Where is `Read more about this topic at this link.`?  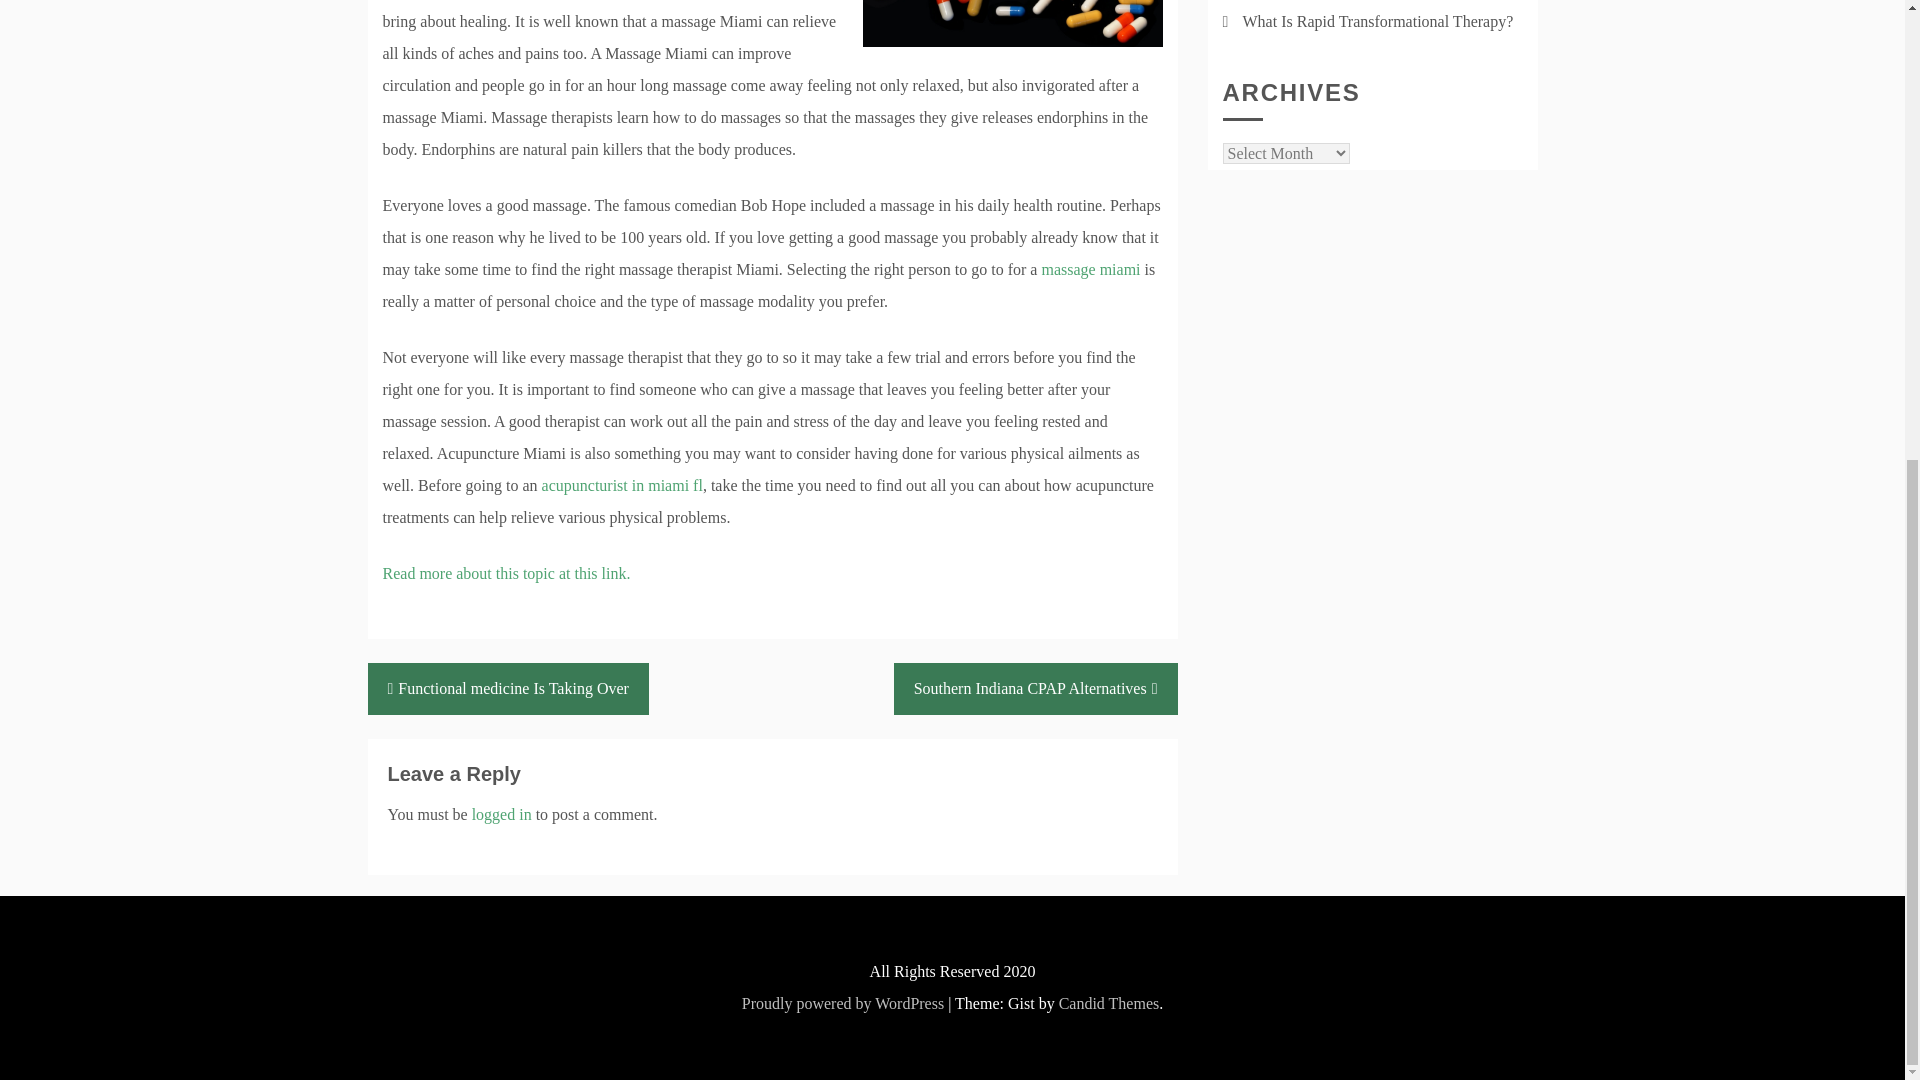
Read more about this topic at this link. is located at coordinates (506, 573).